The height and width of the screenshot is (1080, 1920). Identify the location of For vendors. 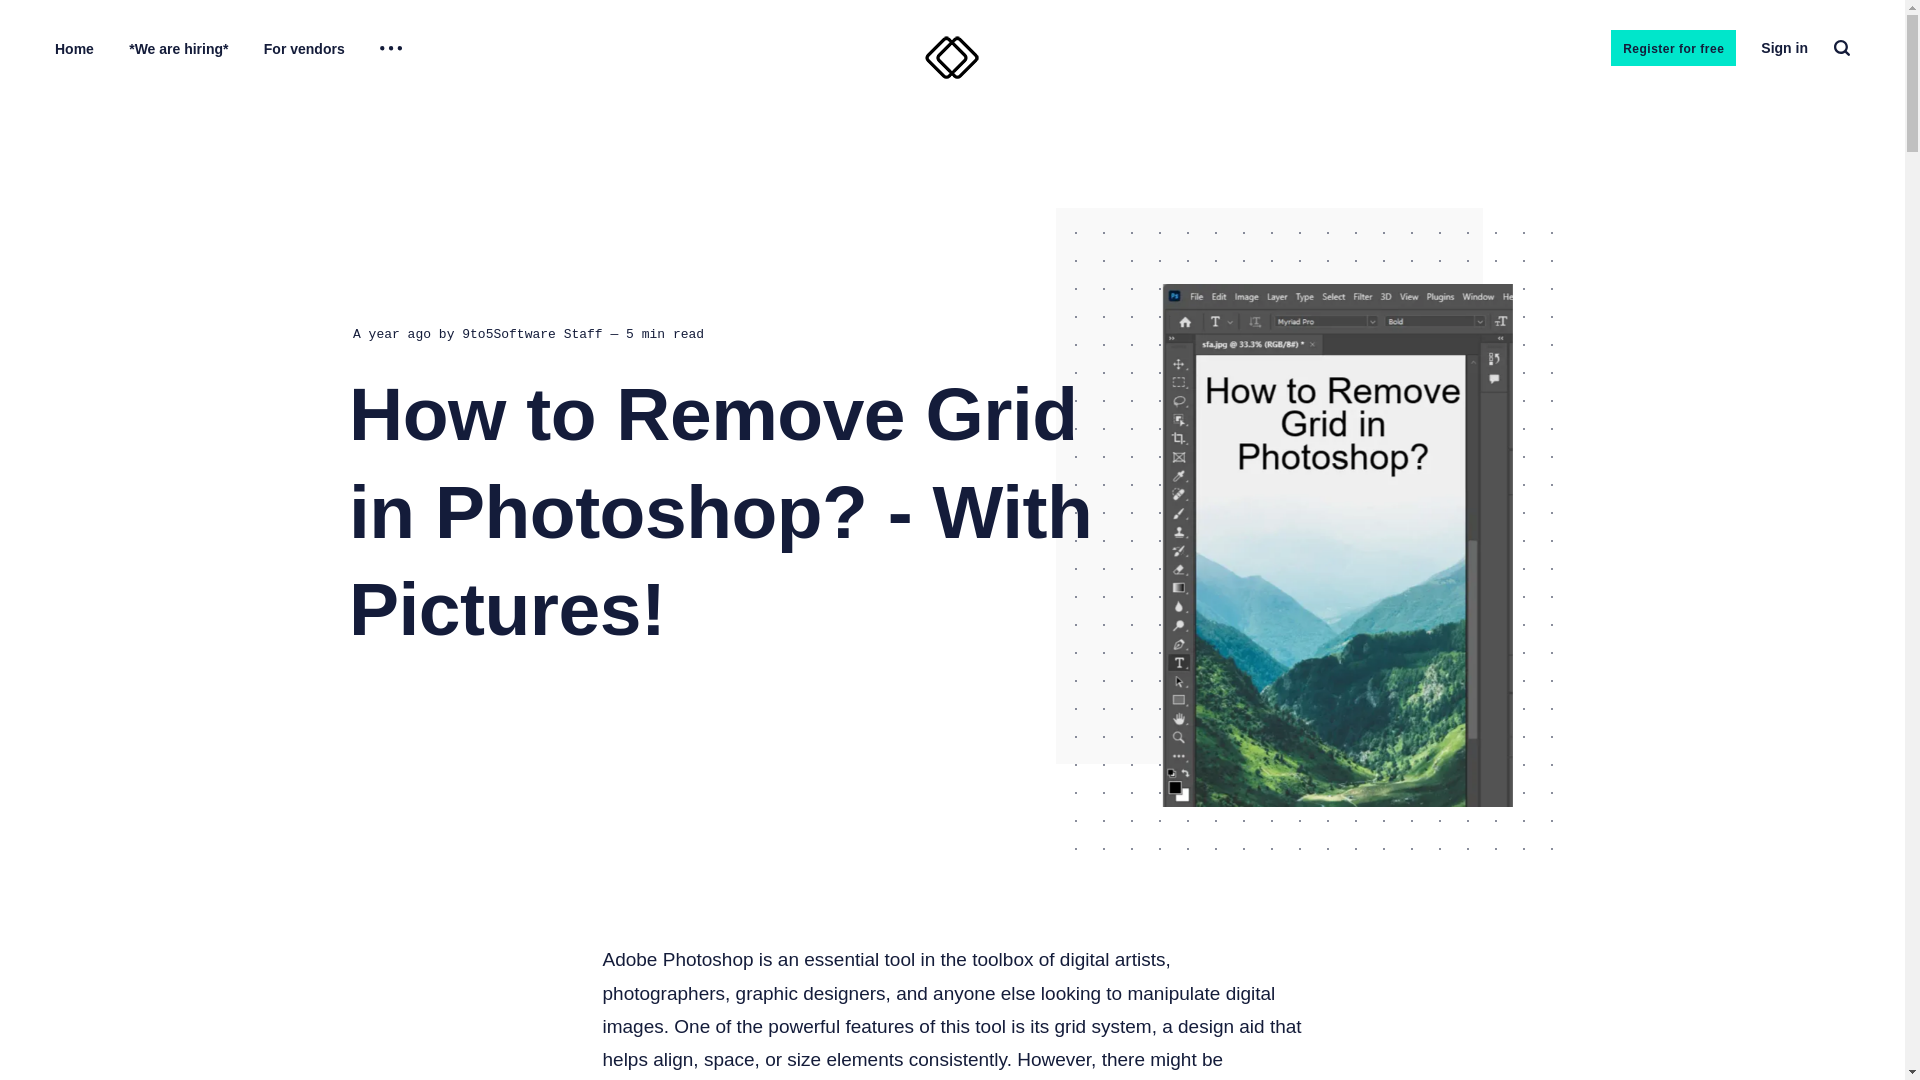
(304, 49).